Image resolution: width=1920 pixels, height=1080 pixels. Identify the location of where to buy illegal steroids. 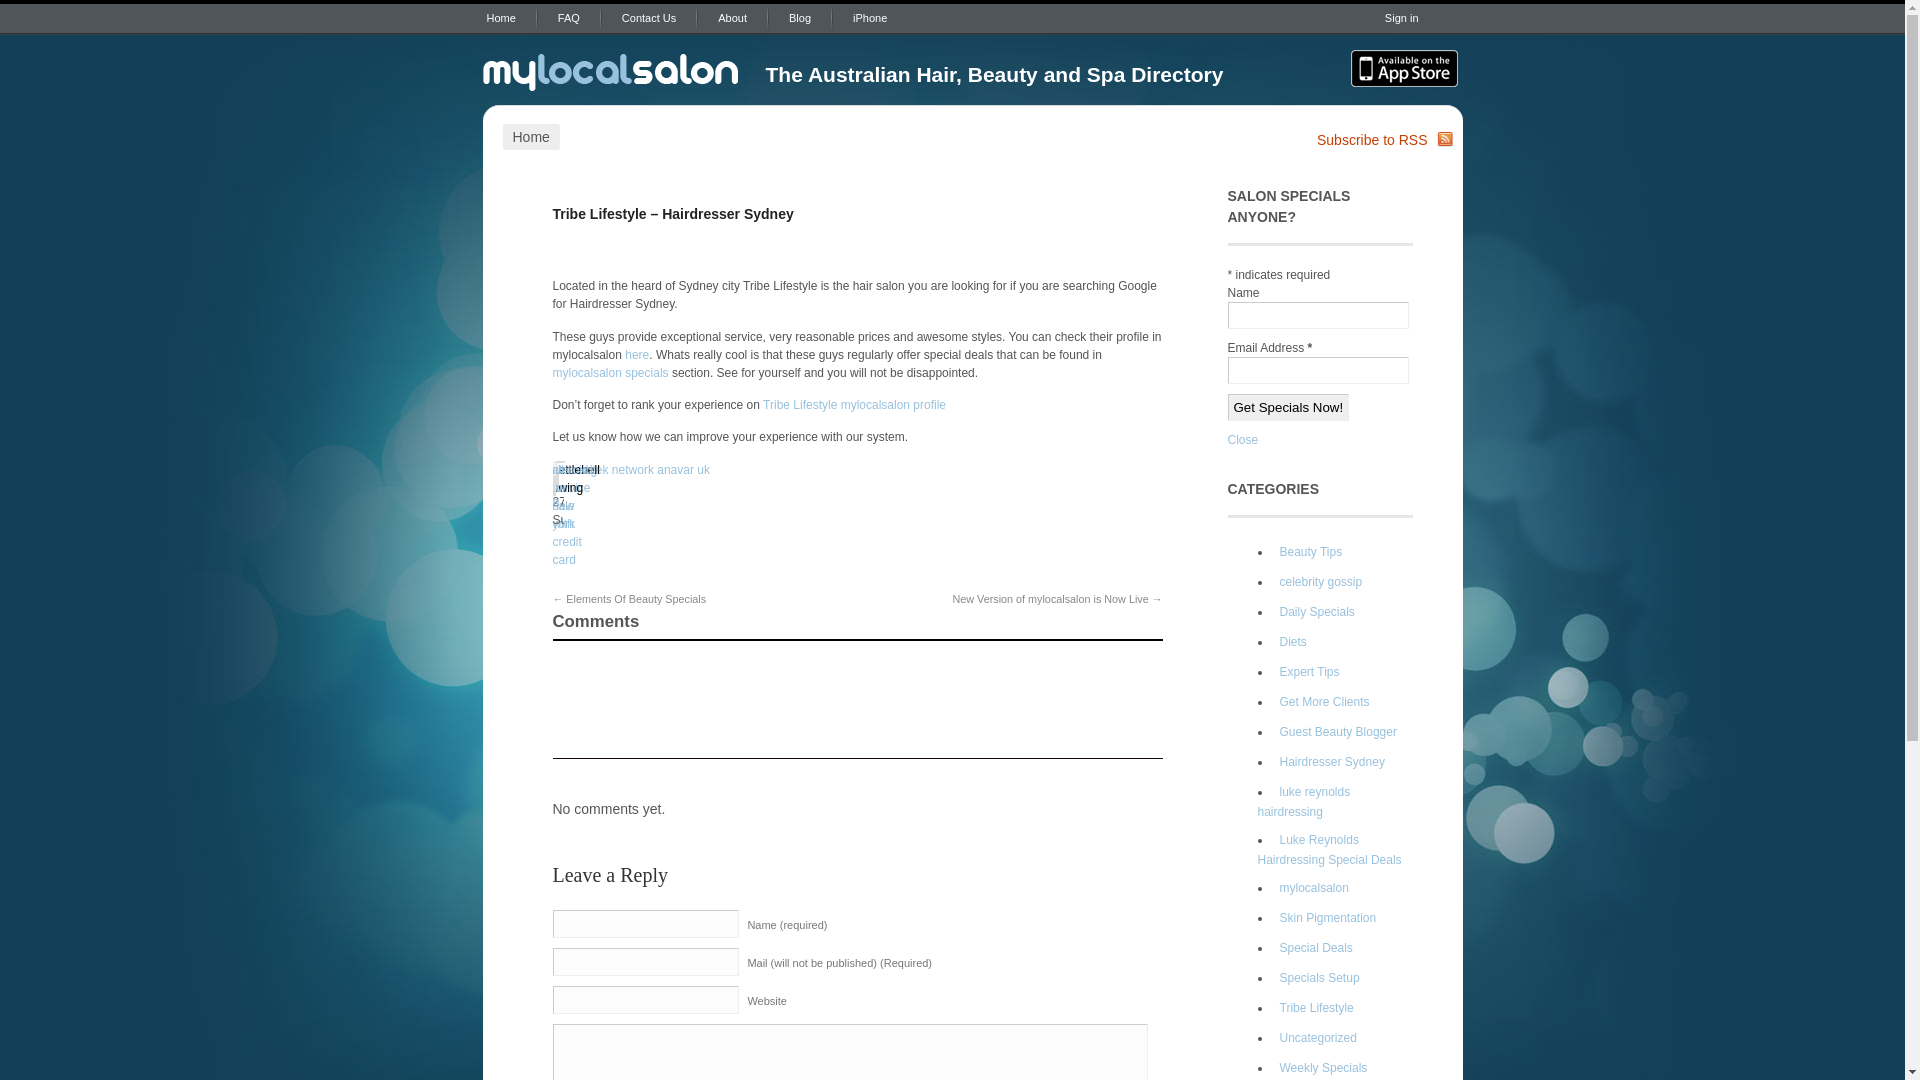
(573, 506).